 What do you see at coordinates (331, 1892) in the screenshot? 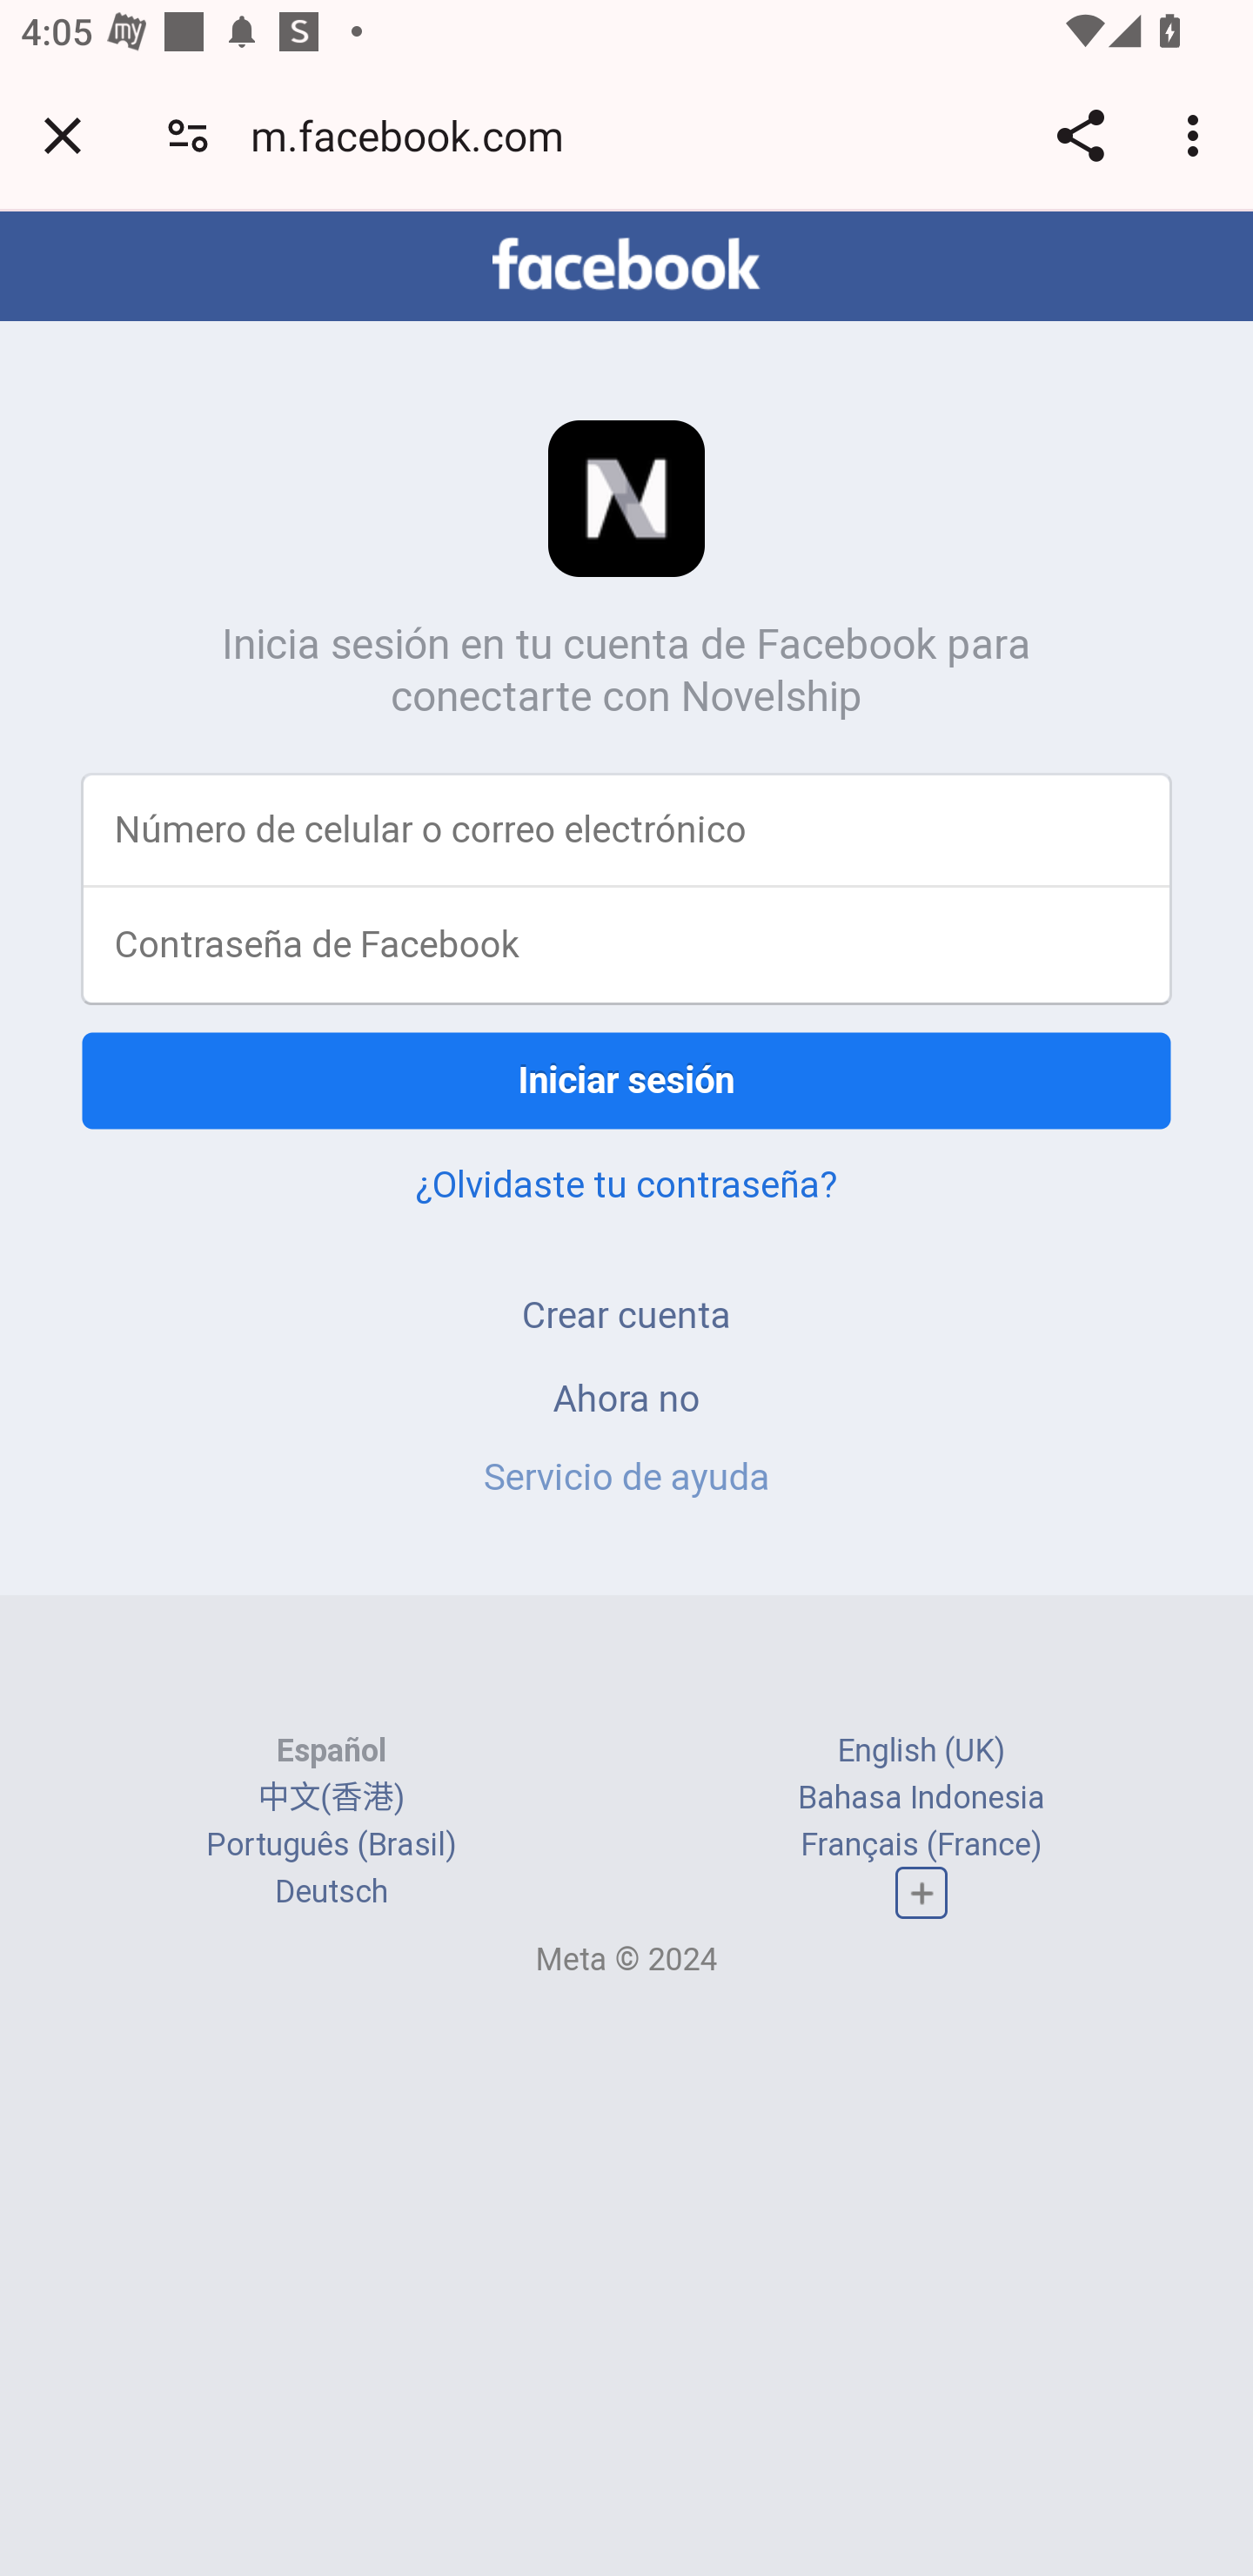
I see `Deutsch` at bounding box center [331, 1892].